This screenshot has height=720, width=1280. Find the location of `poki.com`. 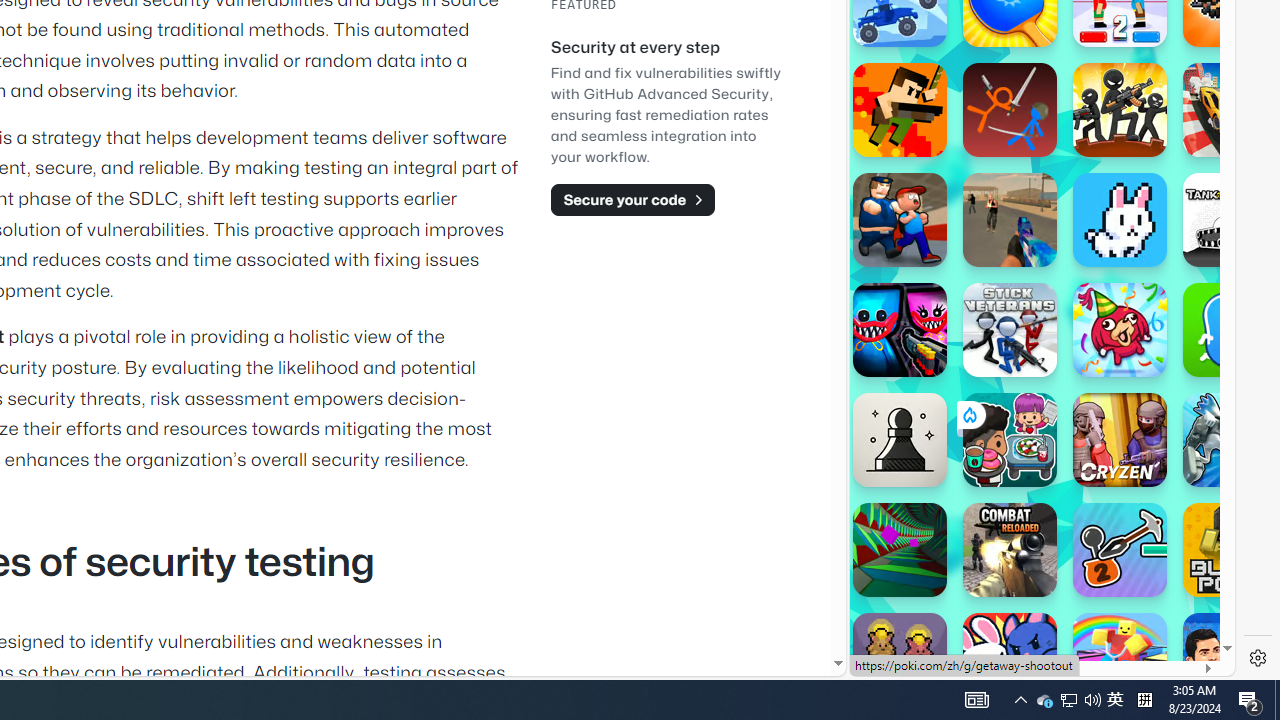

poki.com is located at coordinates (1092, 338).